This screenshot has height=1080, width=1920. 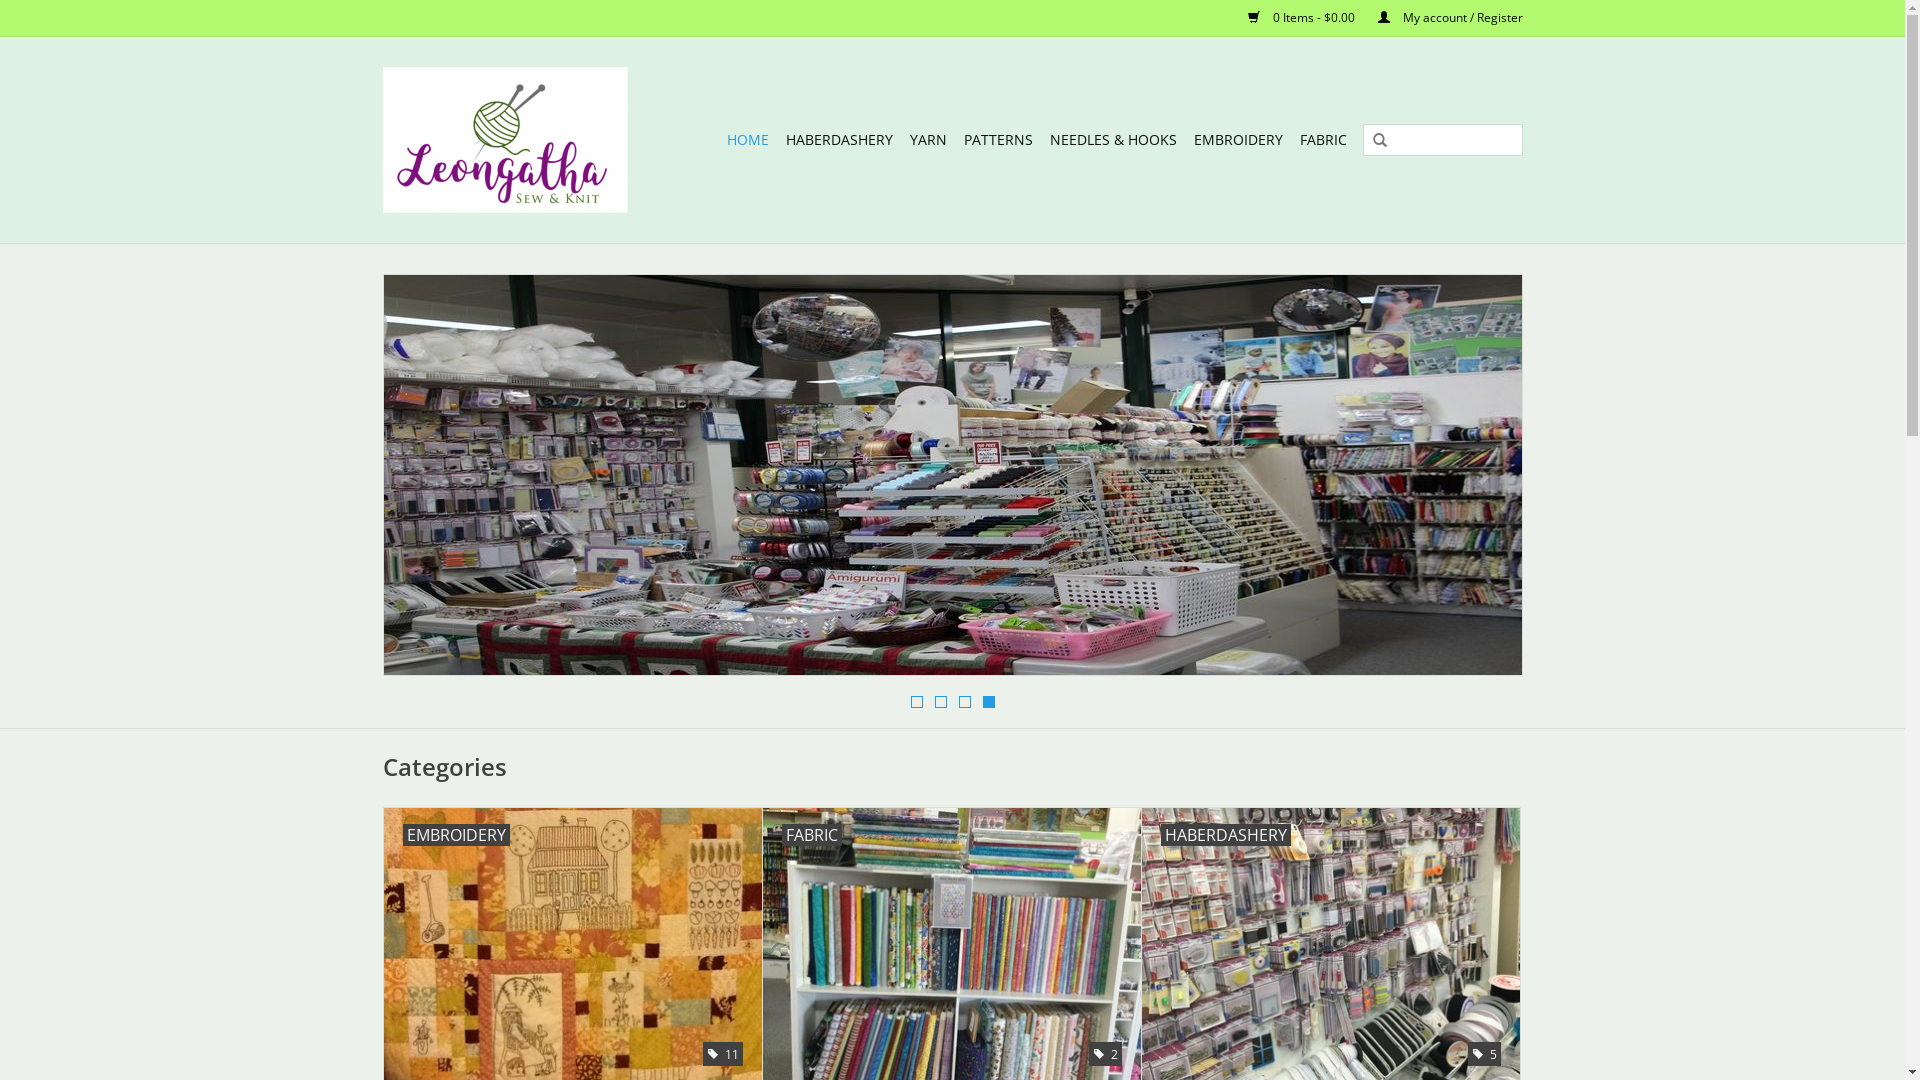 I want to click on NEEDLES & HOOKS, so click(x=1114, y=140).